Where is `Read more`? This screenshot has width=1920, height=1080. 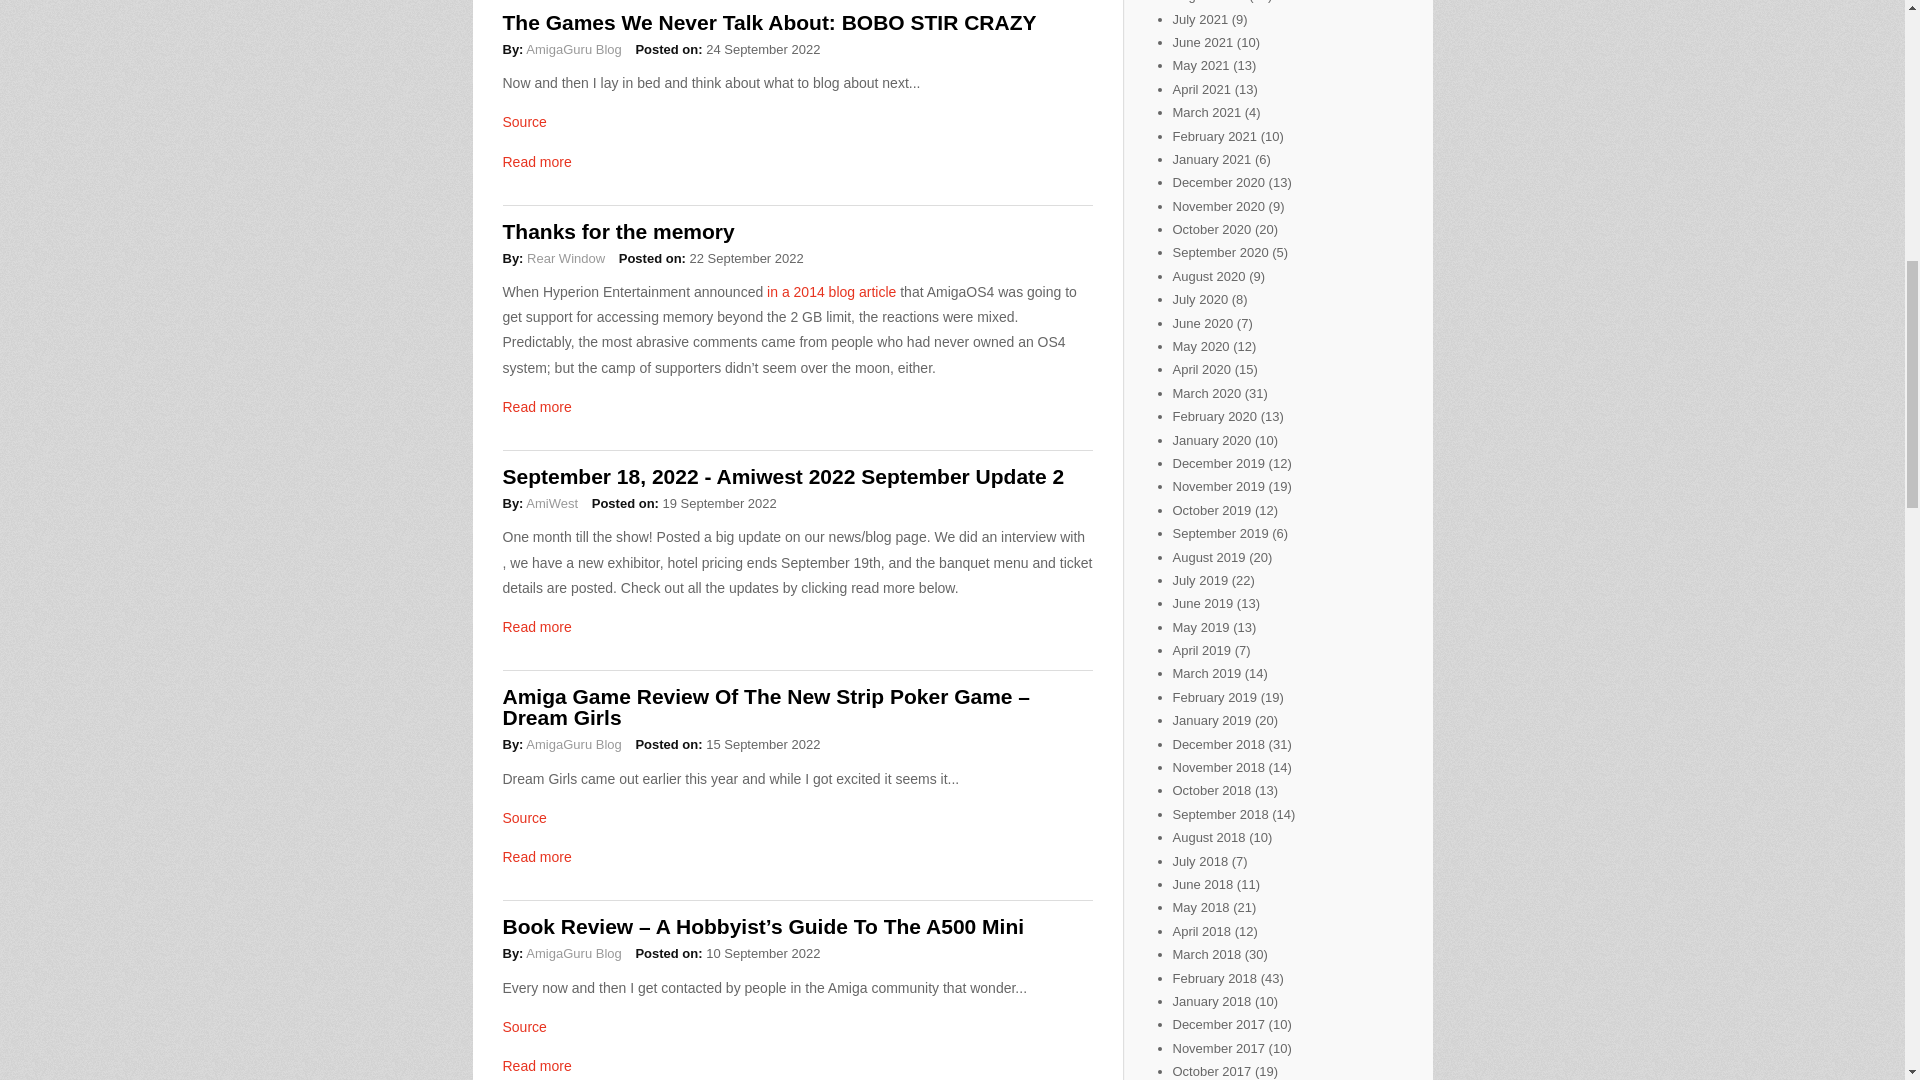 Read more is located at coordinates (536, 1066).